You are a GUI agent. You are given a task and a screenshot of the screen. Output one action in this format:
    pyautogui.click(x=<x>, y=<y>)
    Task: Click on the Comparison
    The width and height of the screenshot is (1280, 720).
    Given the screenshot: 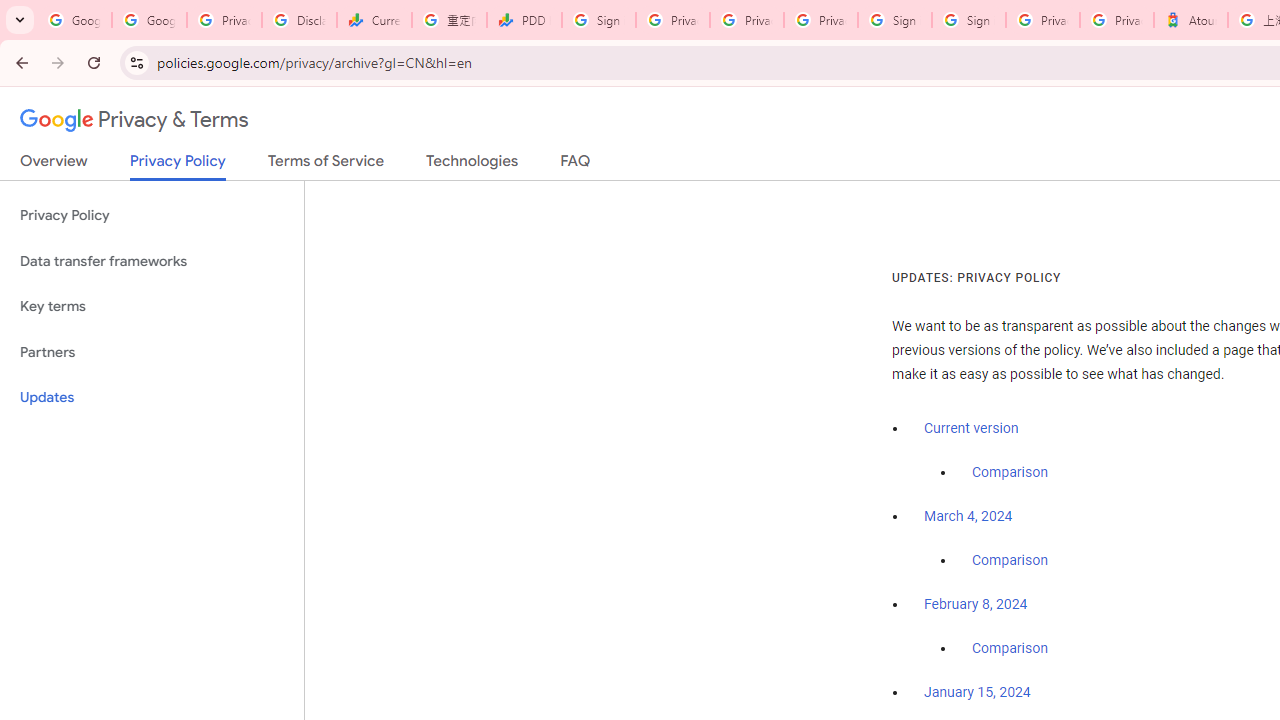 What is the action you would take?
    pyautogui.click(x=1010, y=649)
    